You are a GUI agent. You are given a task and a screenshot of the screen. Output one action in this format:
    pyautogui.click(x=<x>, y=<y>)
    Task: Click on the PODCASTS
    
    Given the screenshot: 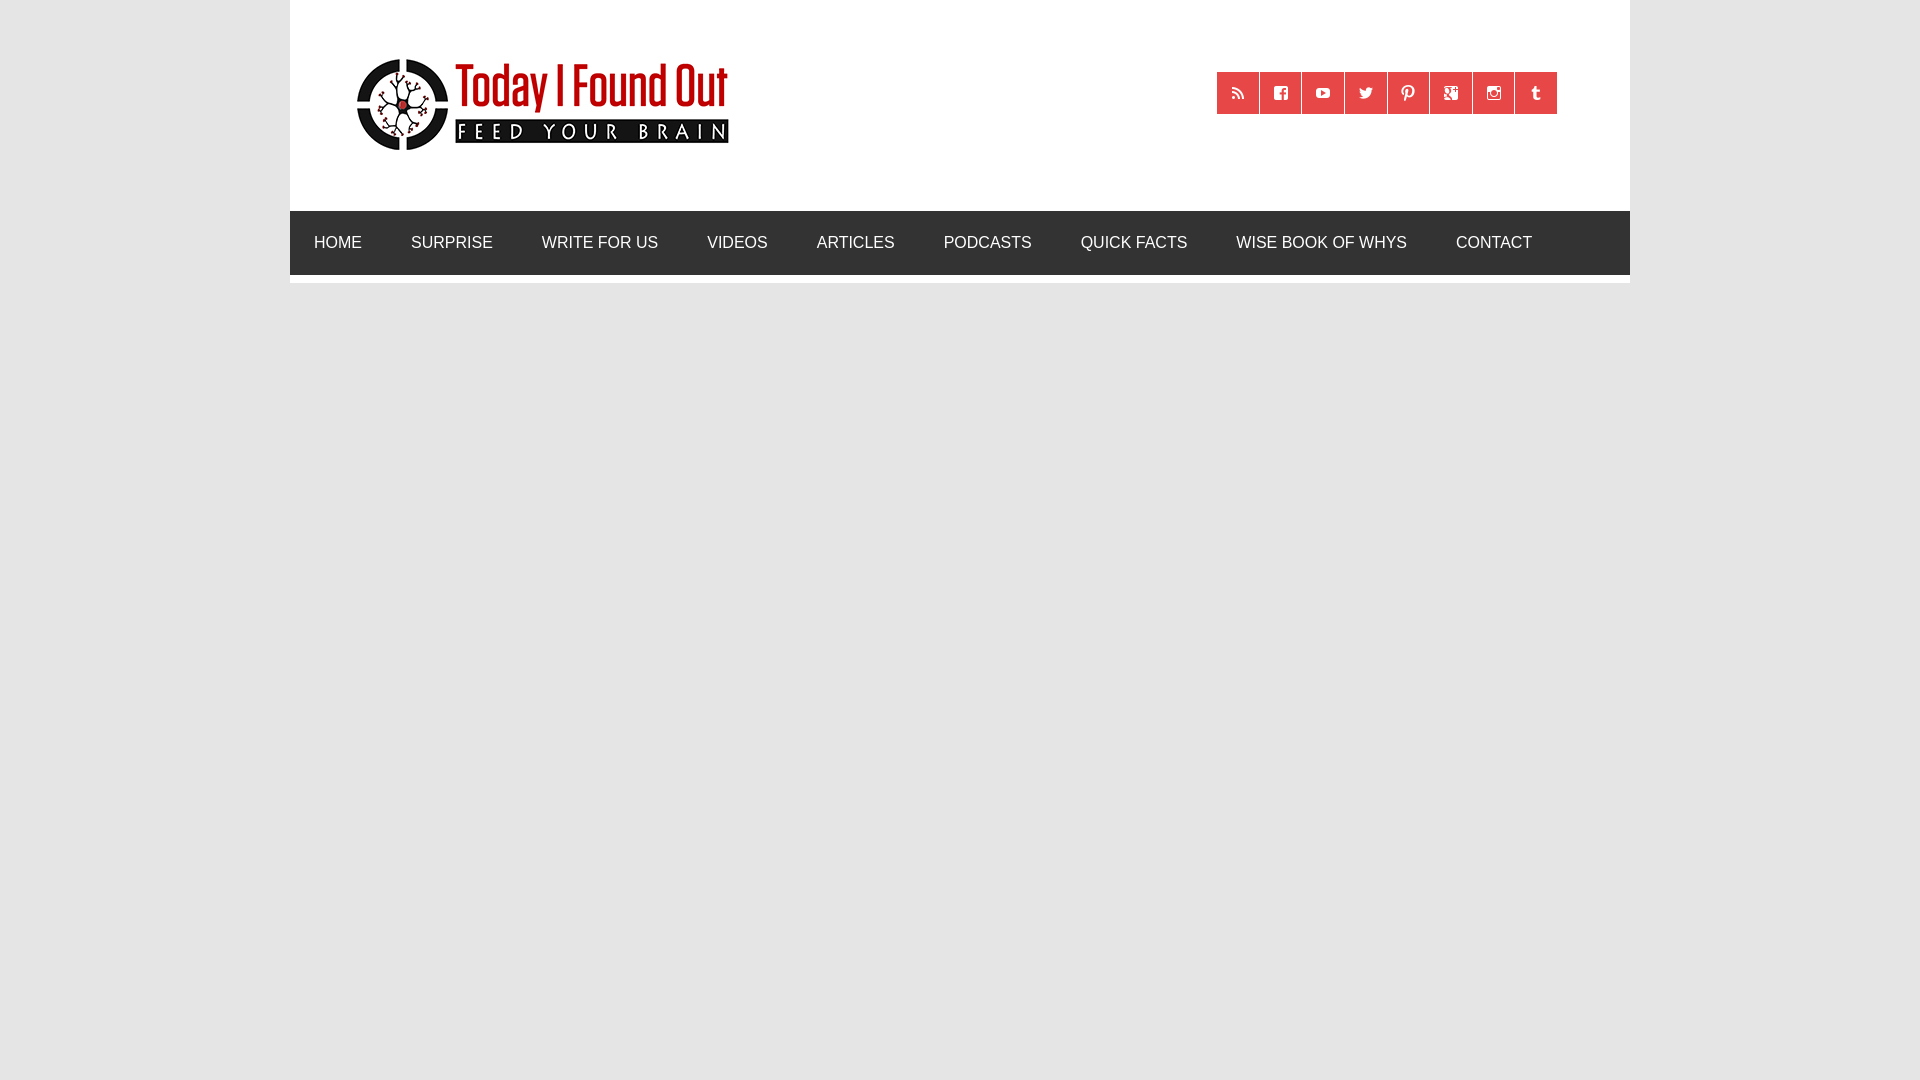 What is the action you would take?
    pyautogui.click(x=988, y=242)
    